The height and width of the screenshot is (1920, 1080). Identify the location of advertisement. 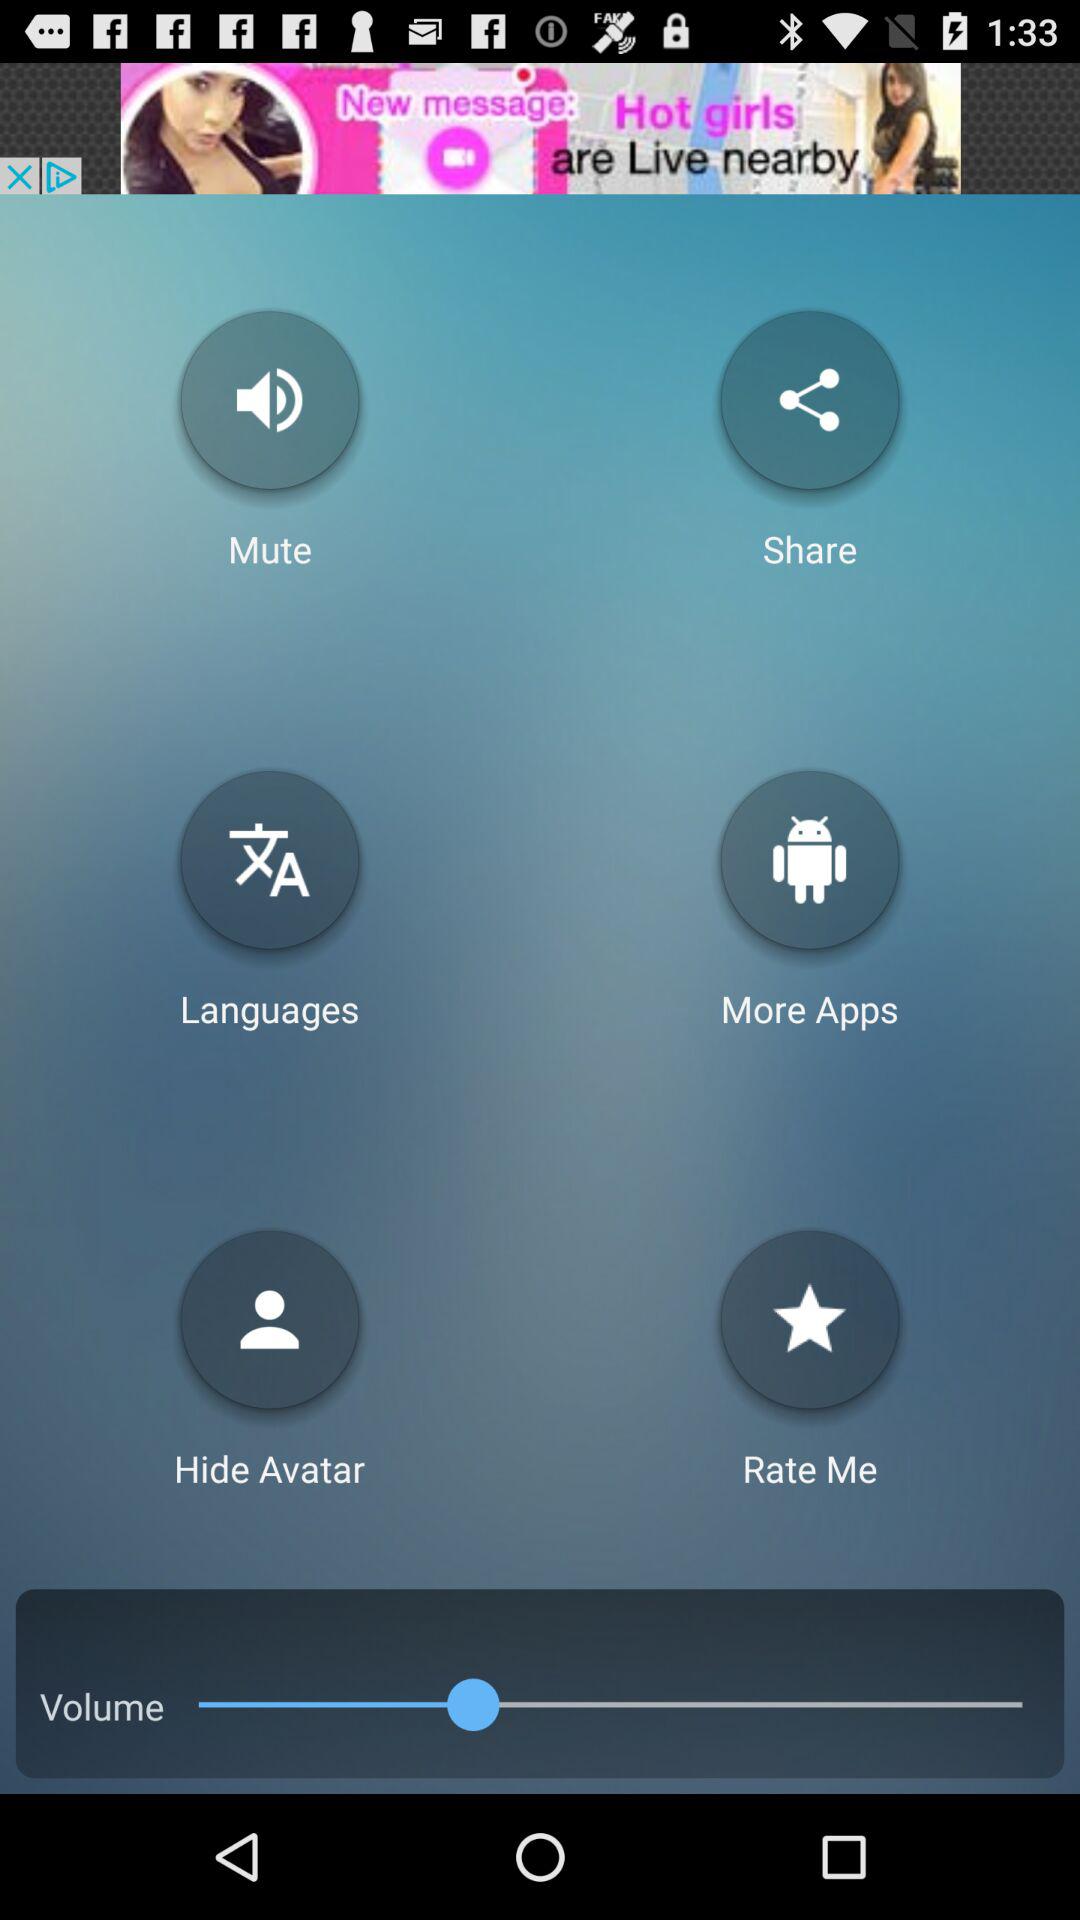
(540, 128).